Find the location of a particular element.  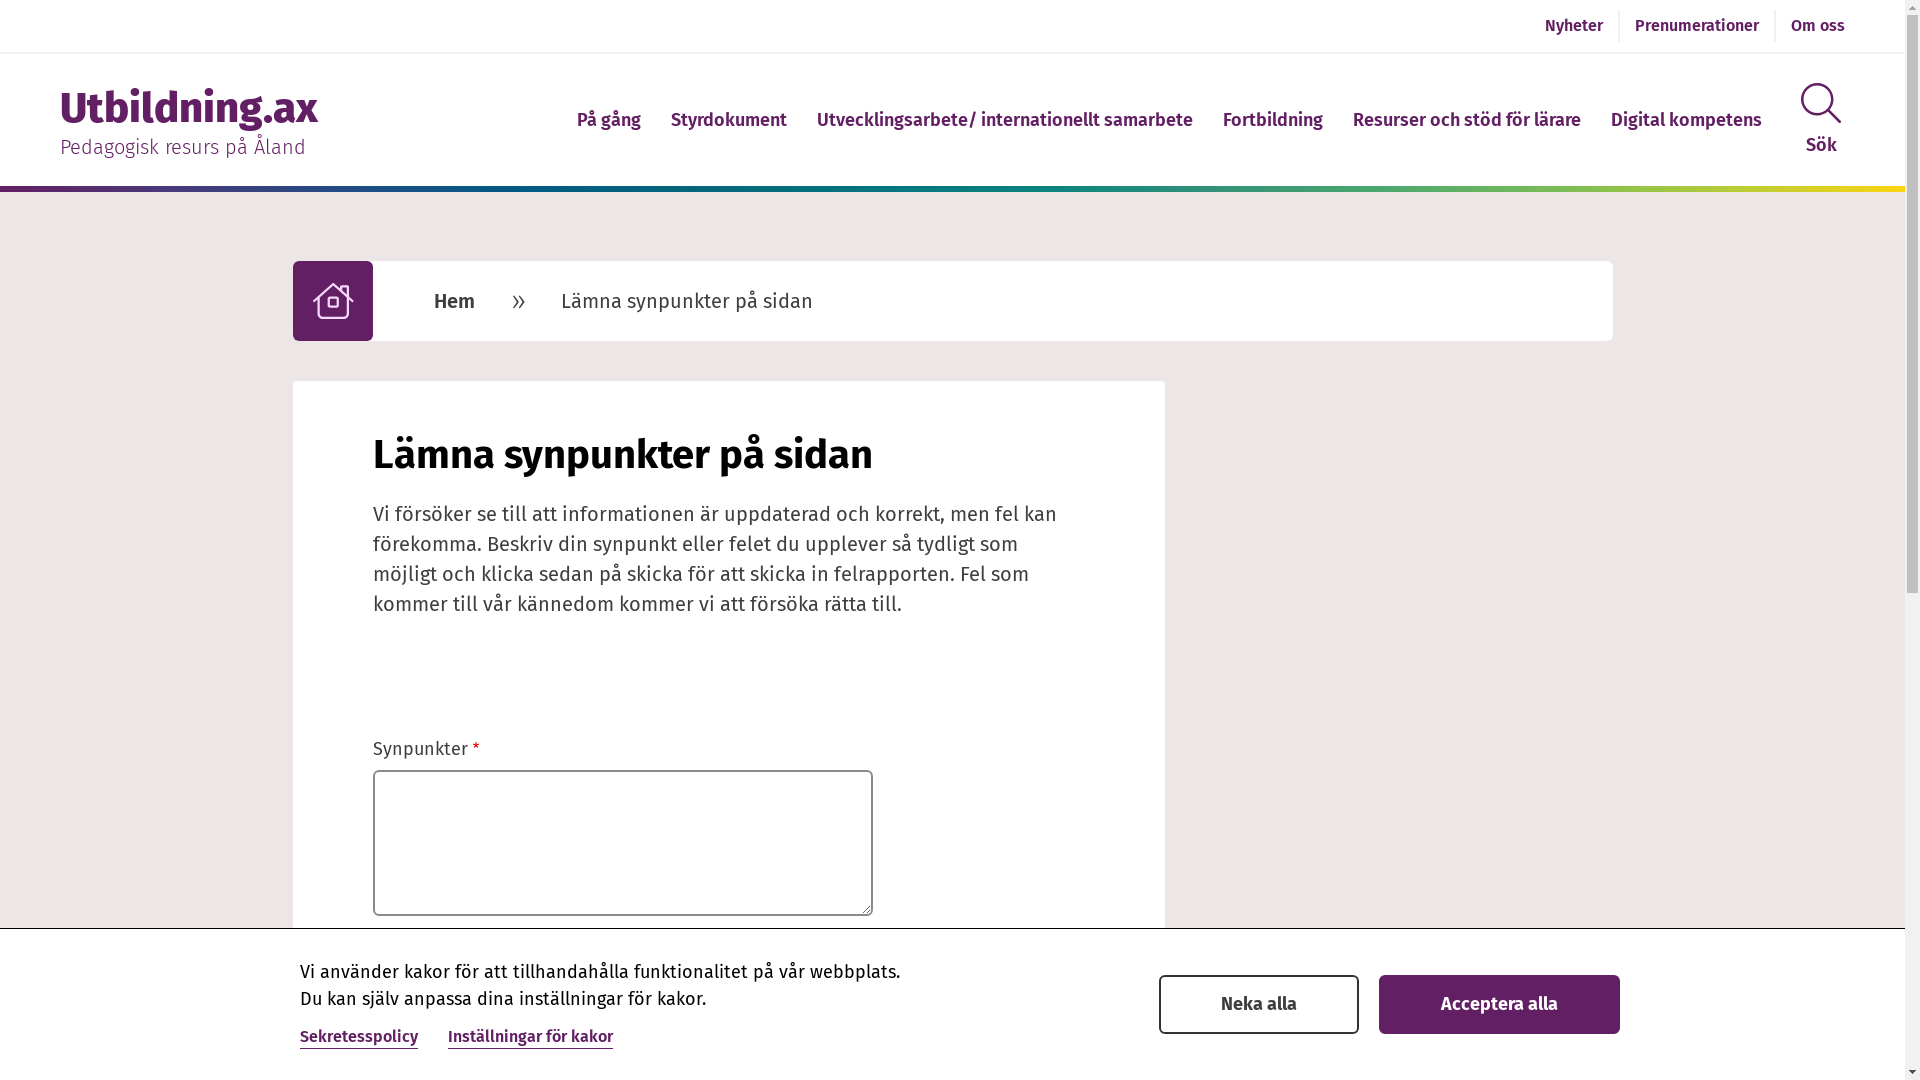

Prenumerationer is located at coordinates (1697, 26).